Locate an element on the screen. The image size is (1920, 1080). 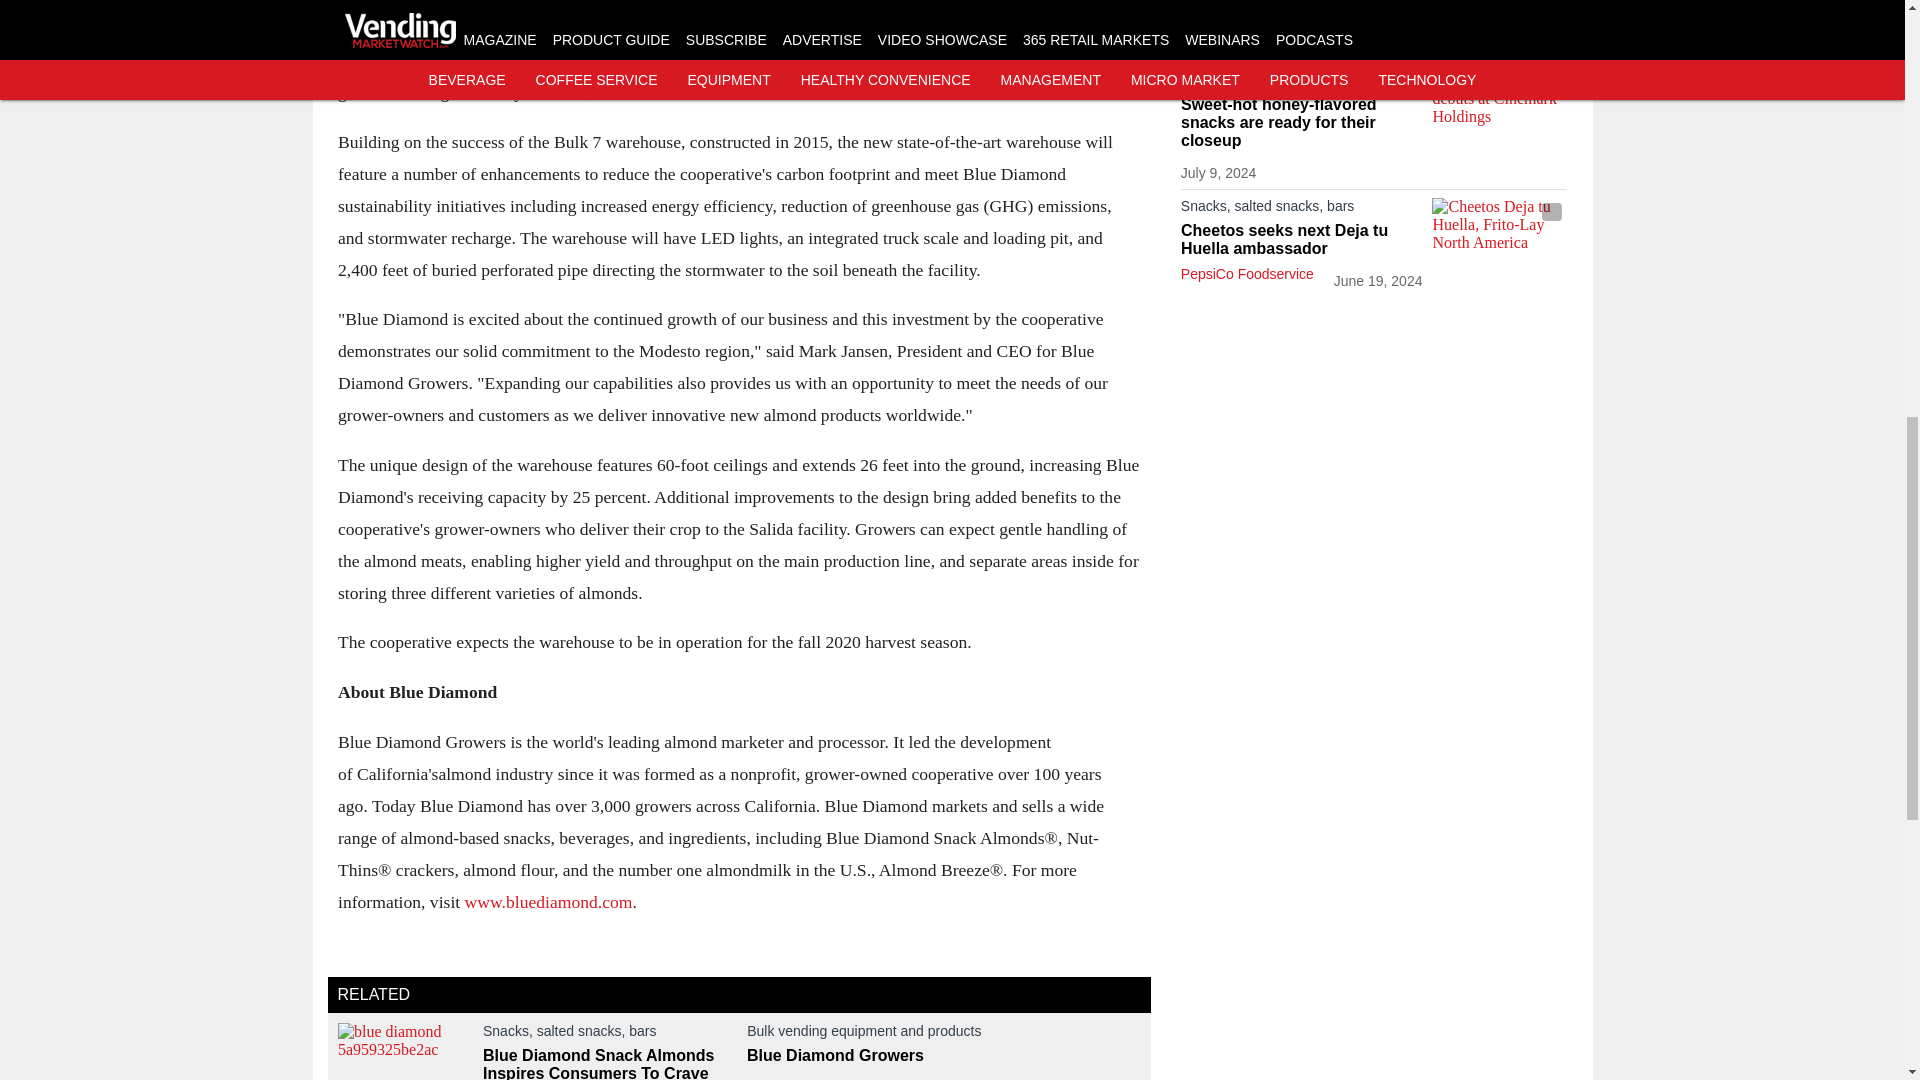
Cheetos Deja tu Huella, Frito-Lay North America is located at coordinates (1499, 235).